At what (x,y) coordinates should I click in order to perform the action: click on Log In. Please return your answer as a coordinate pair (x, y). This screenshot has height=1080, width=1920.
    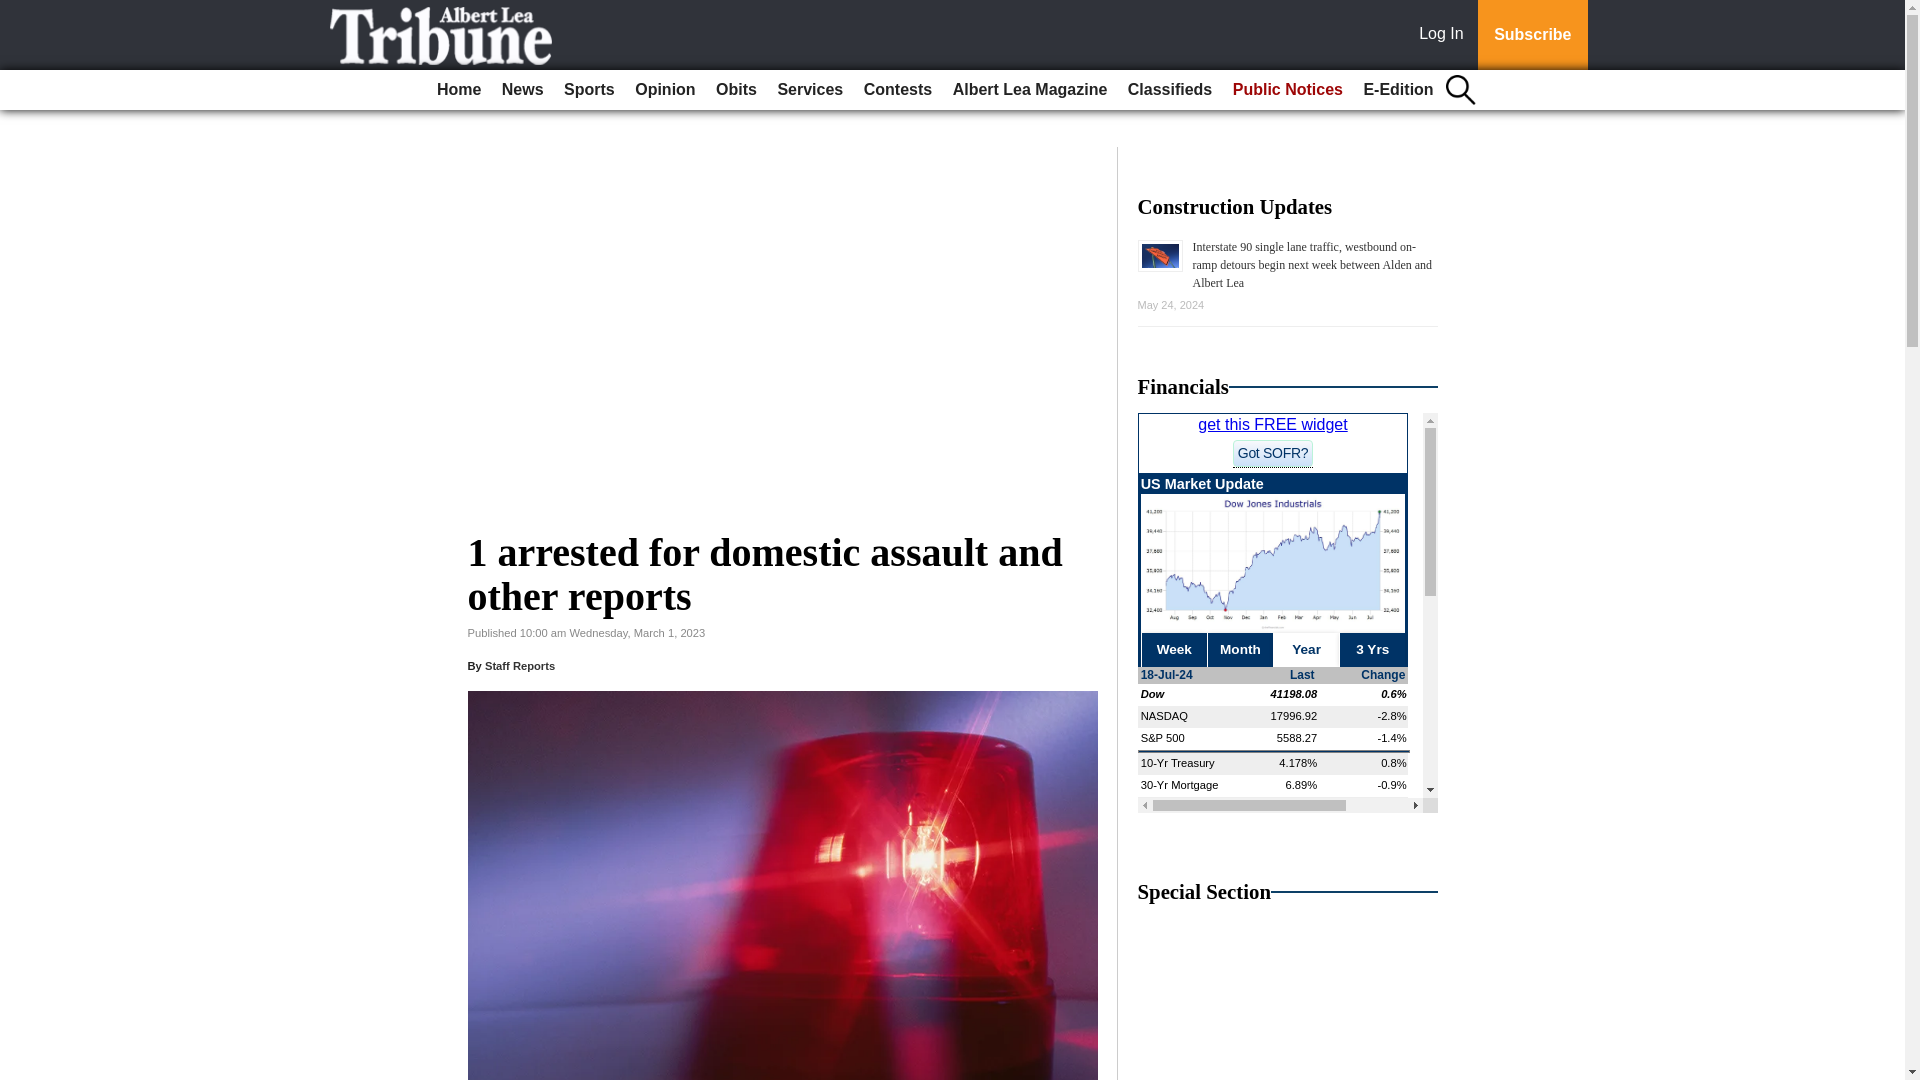
    Looking at the image, I should click on (1445, 35).